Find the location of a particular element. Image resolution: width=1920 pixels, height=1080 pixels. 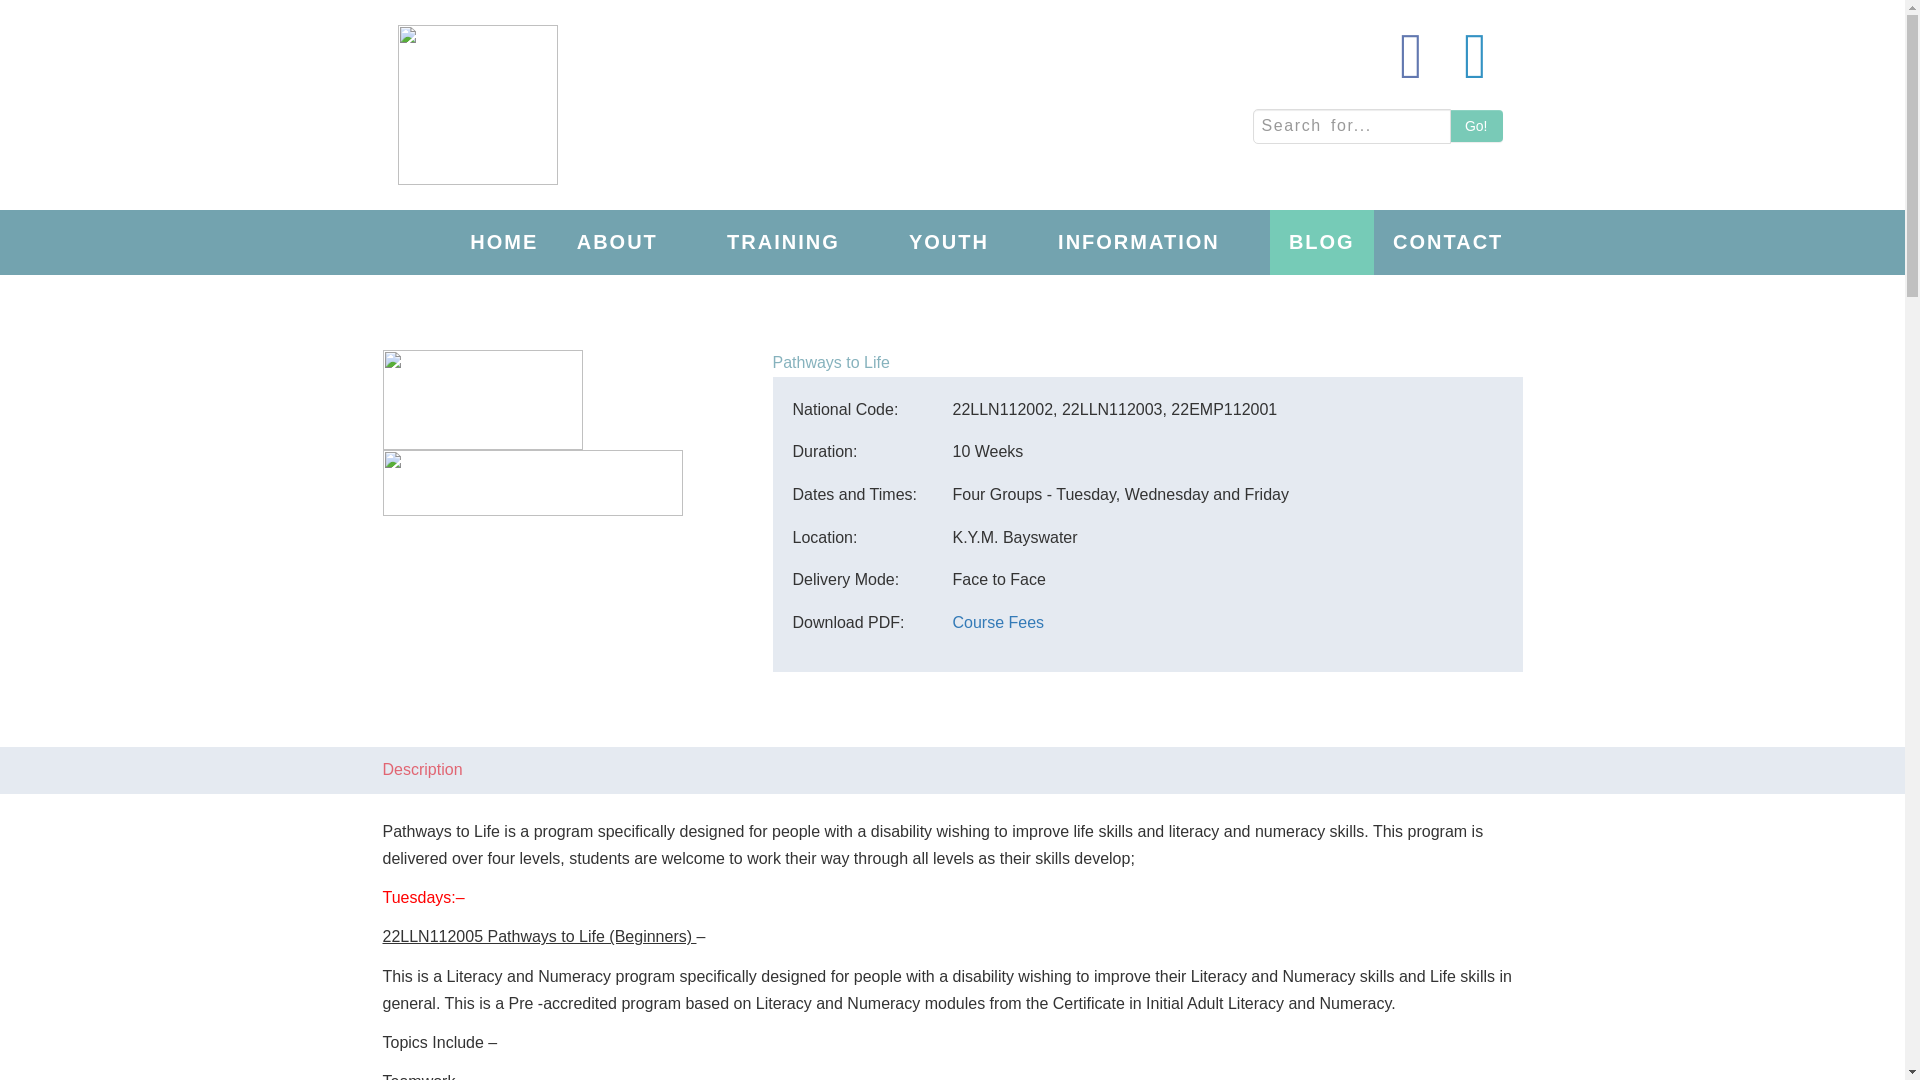

BLOG is located at coordinates (1322, 242).